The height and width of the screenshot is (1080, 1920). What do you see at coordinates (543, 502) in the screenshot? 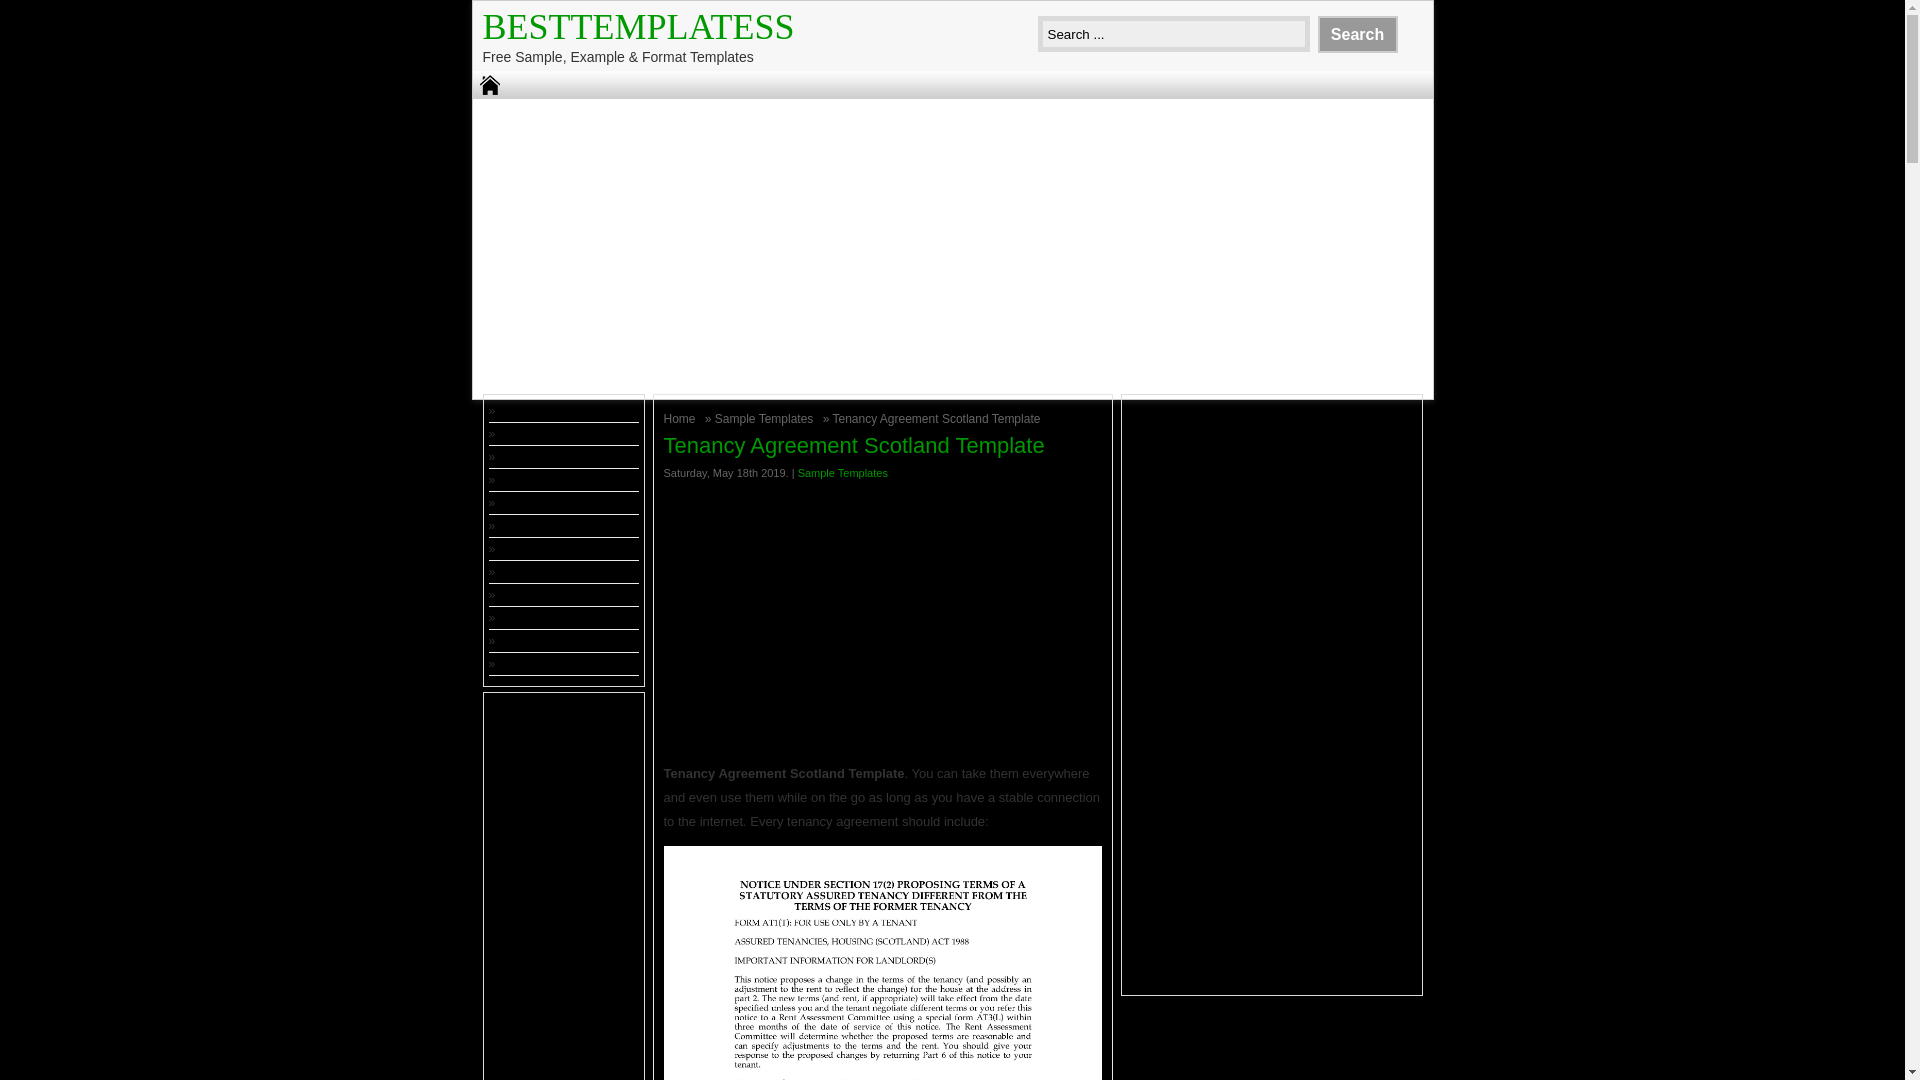
I see `Blank Templates` at bounding box center [543, 502].